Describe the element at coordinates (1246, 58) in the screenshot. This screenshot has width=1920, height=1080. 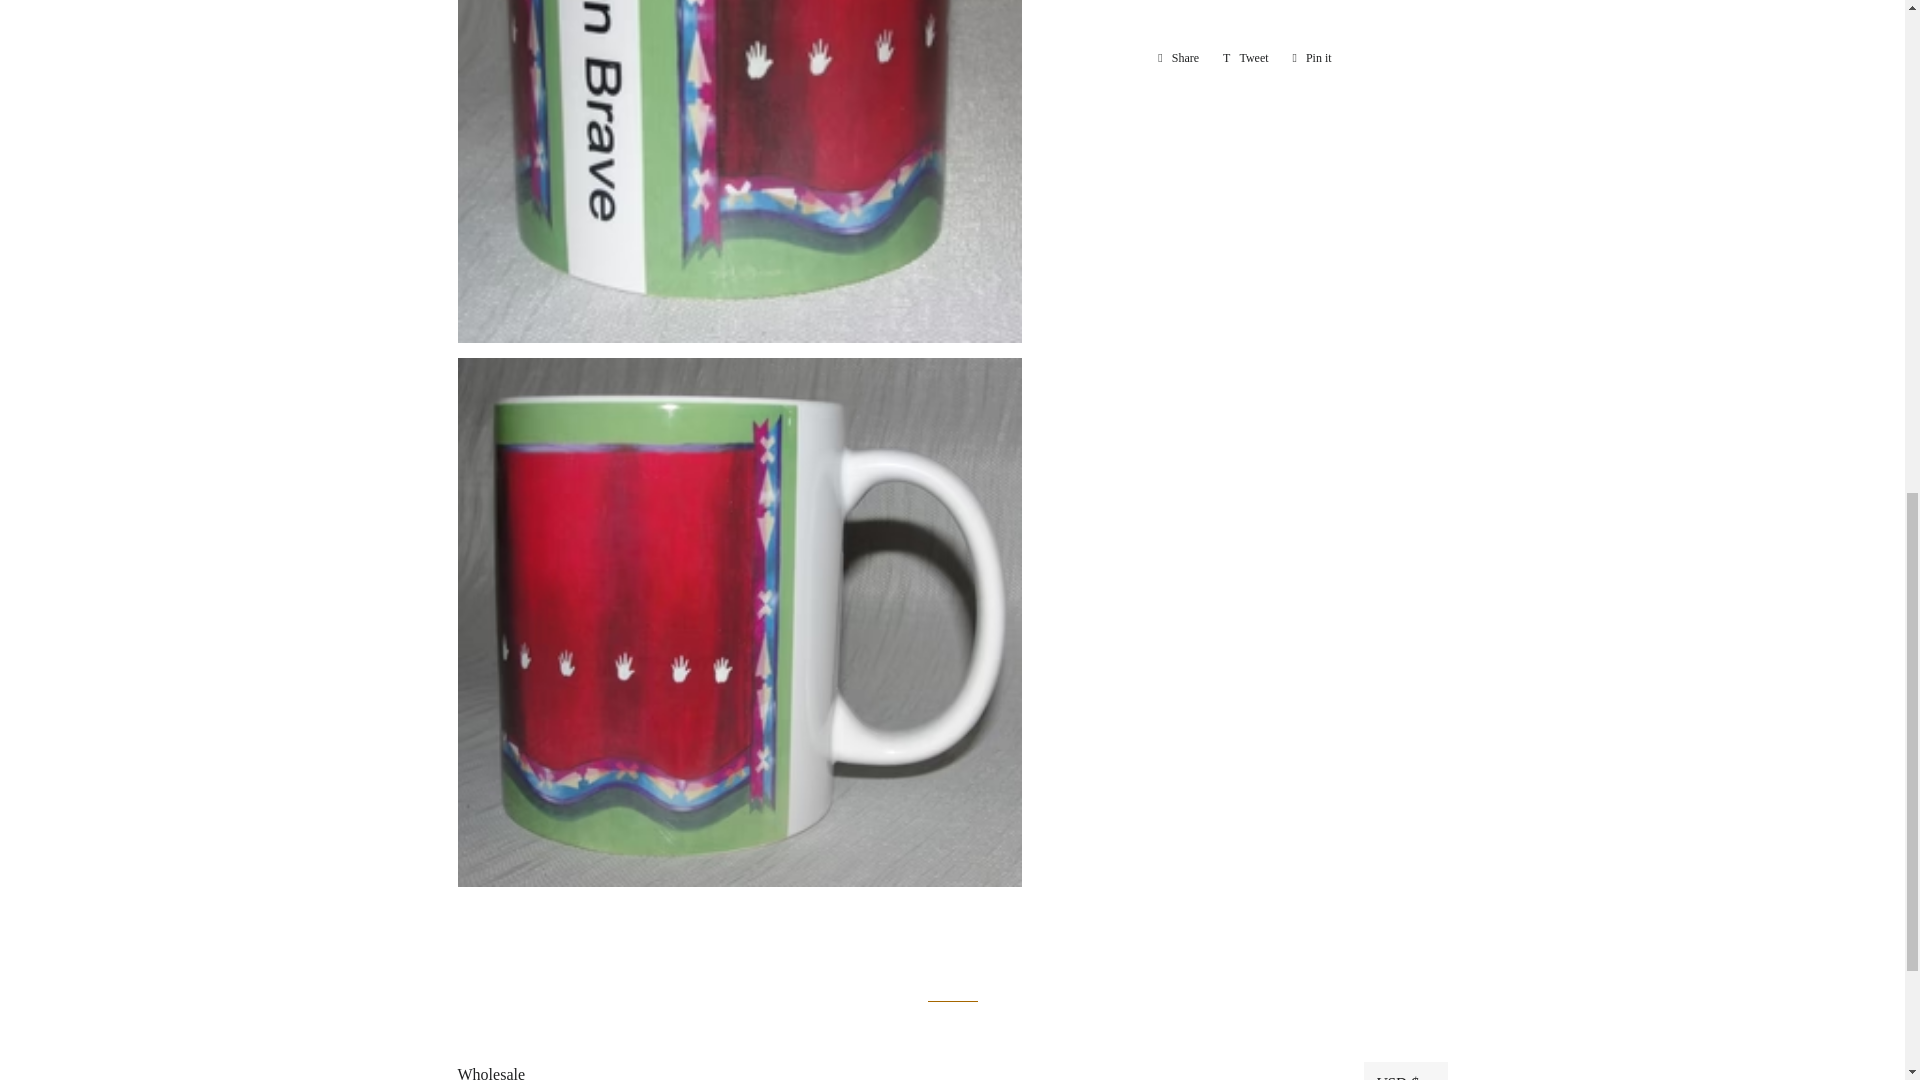
I see `Tweet on Twitter` at that location.